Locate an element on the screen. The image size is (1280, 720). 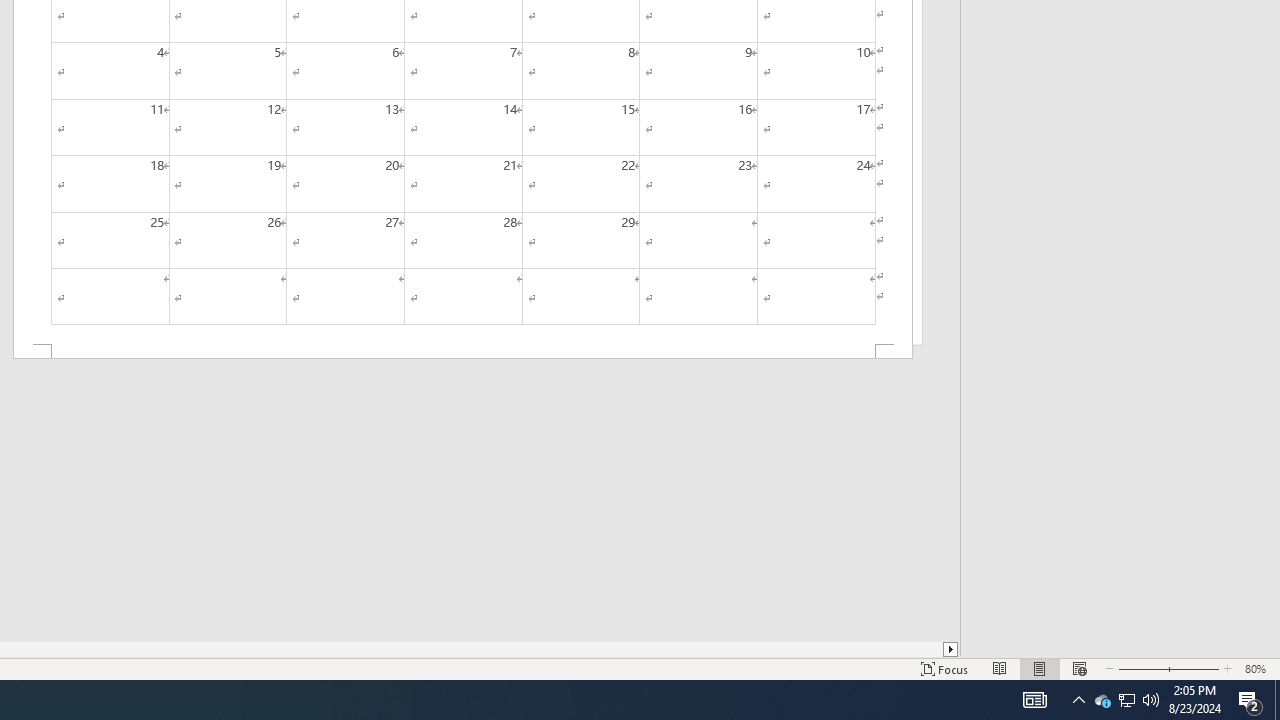
Column right is located at coordinates (952, 649).